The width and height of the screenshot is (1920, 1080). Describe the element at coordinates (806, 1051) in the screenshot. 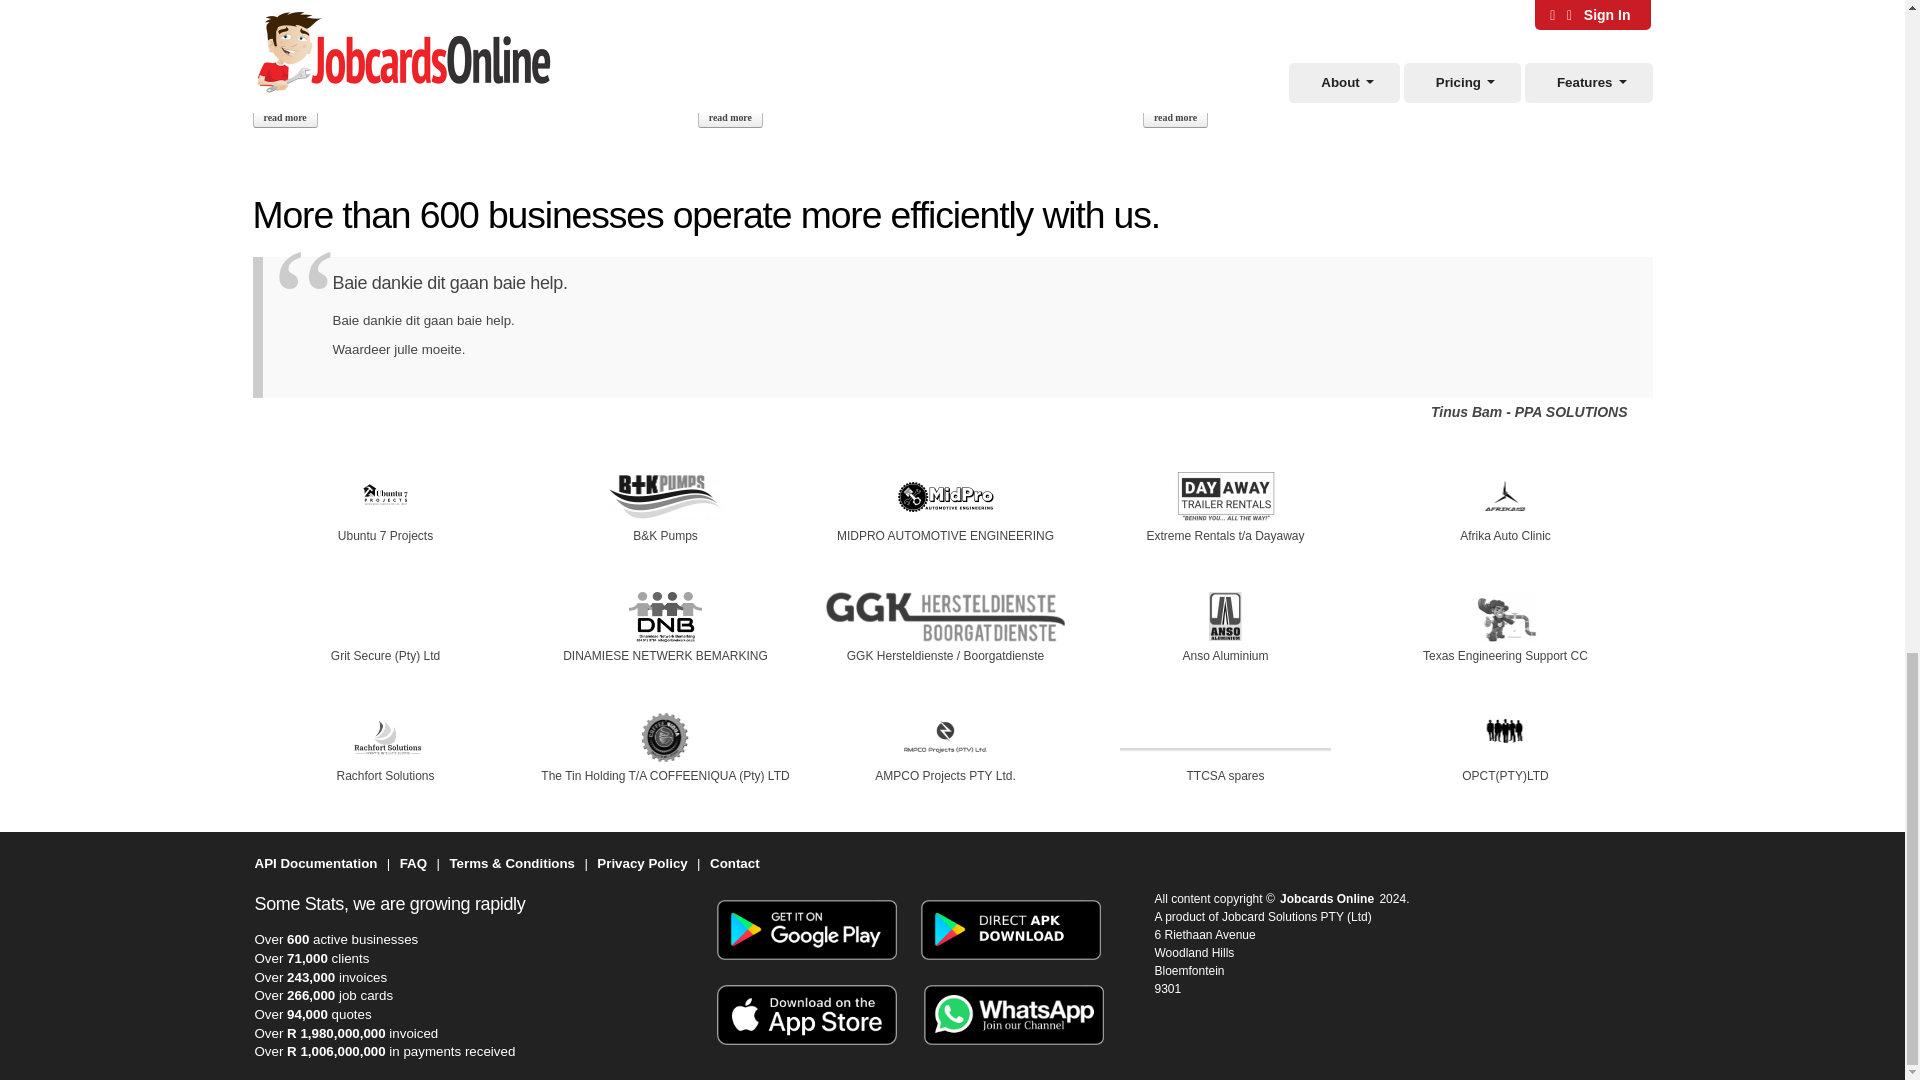

I see `Install iOS App` at that location.